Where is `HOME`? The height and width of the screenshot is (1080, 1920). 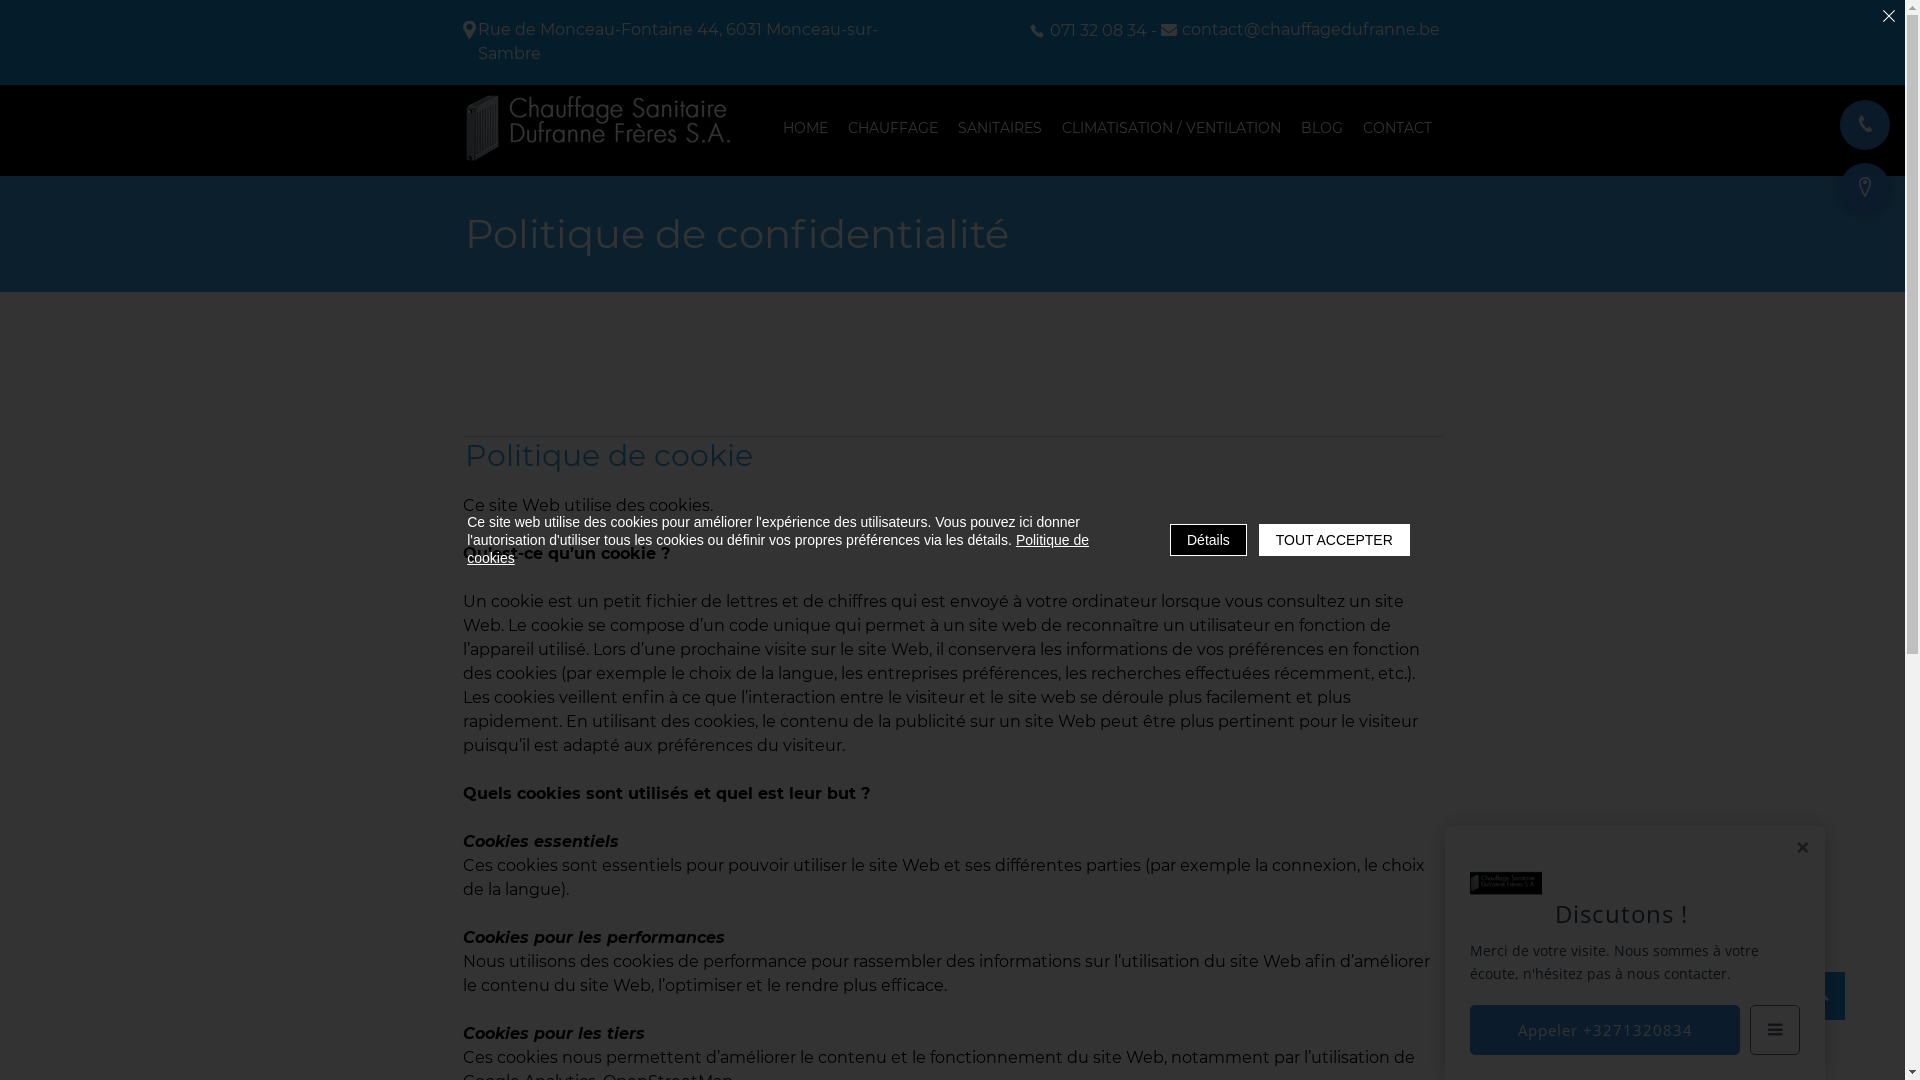 HOME is located at coordinates (804, 130).